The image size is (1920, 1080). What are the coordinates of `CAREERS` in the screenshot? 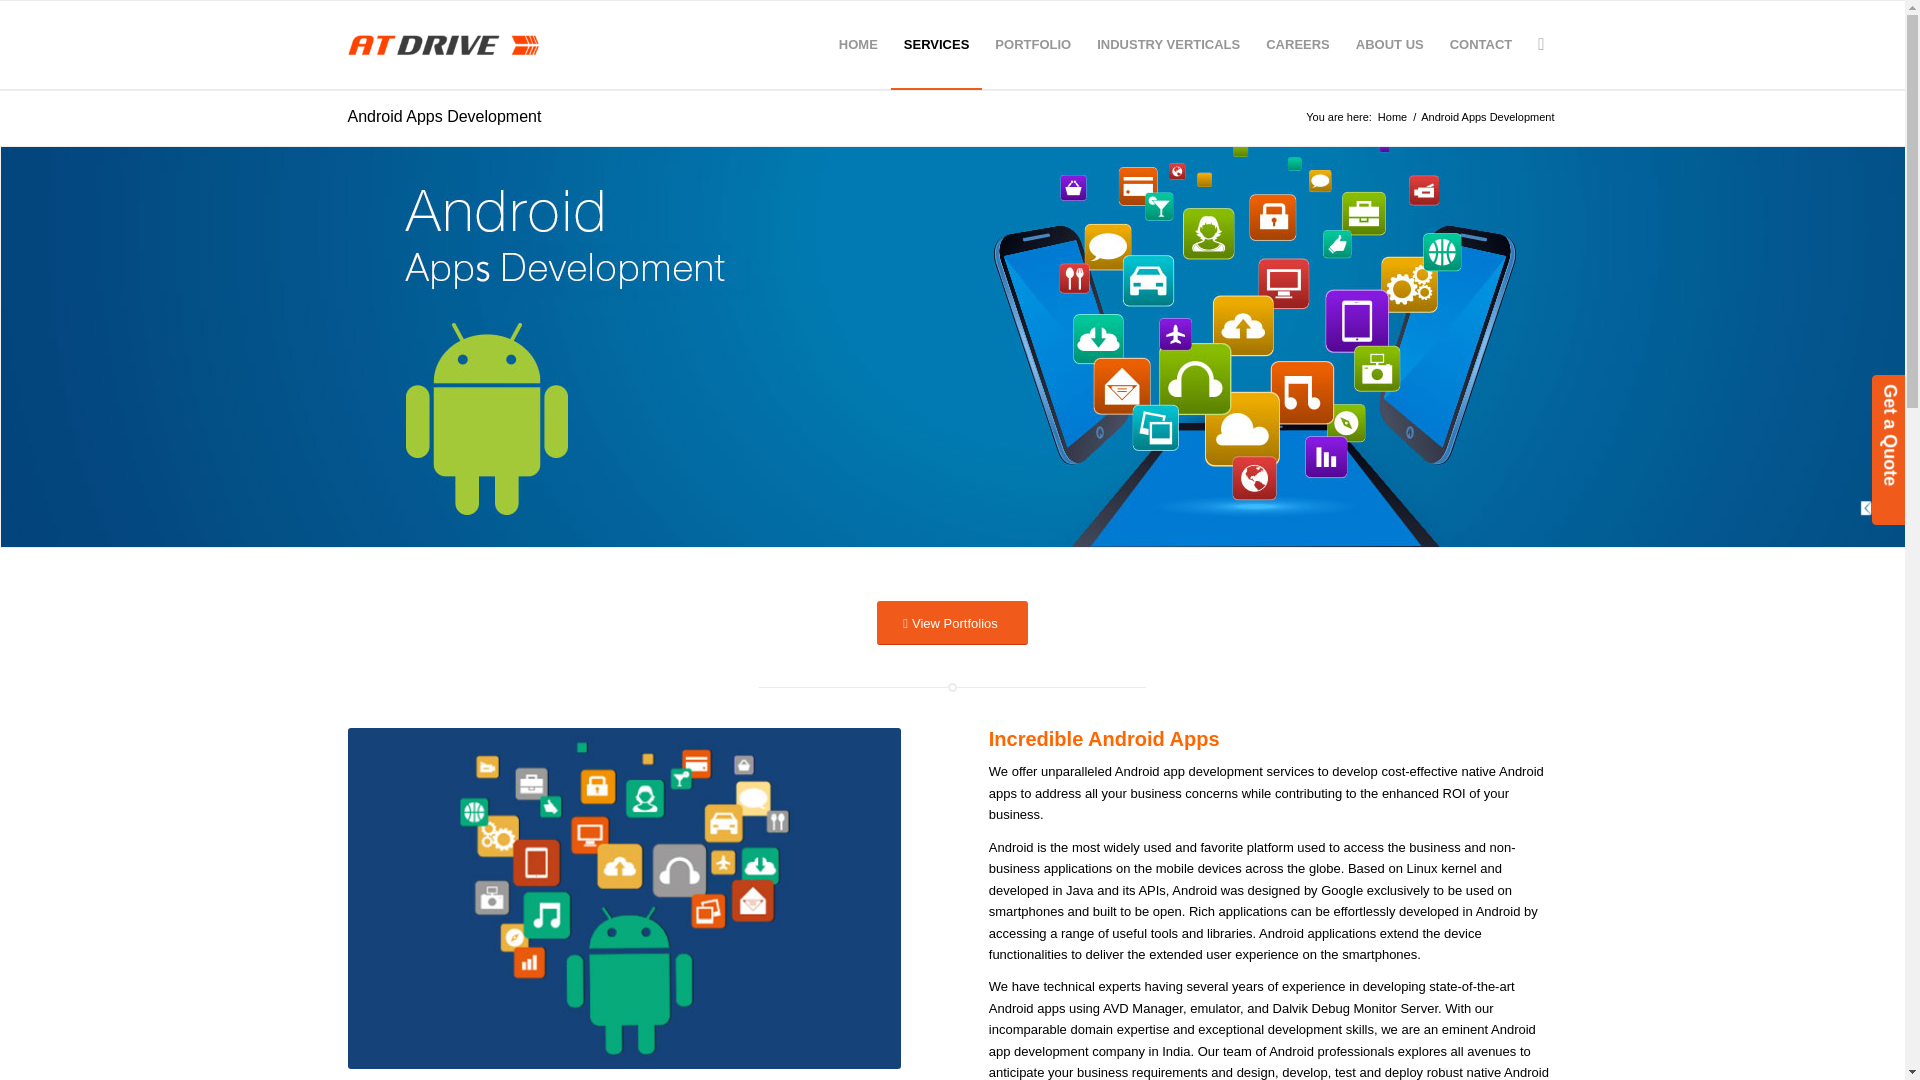 It's located at (1298, 44).